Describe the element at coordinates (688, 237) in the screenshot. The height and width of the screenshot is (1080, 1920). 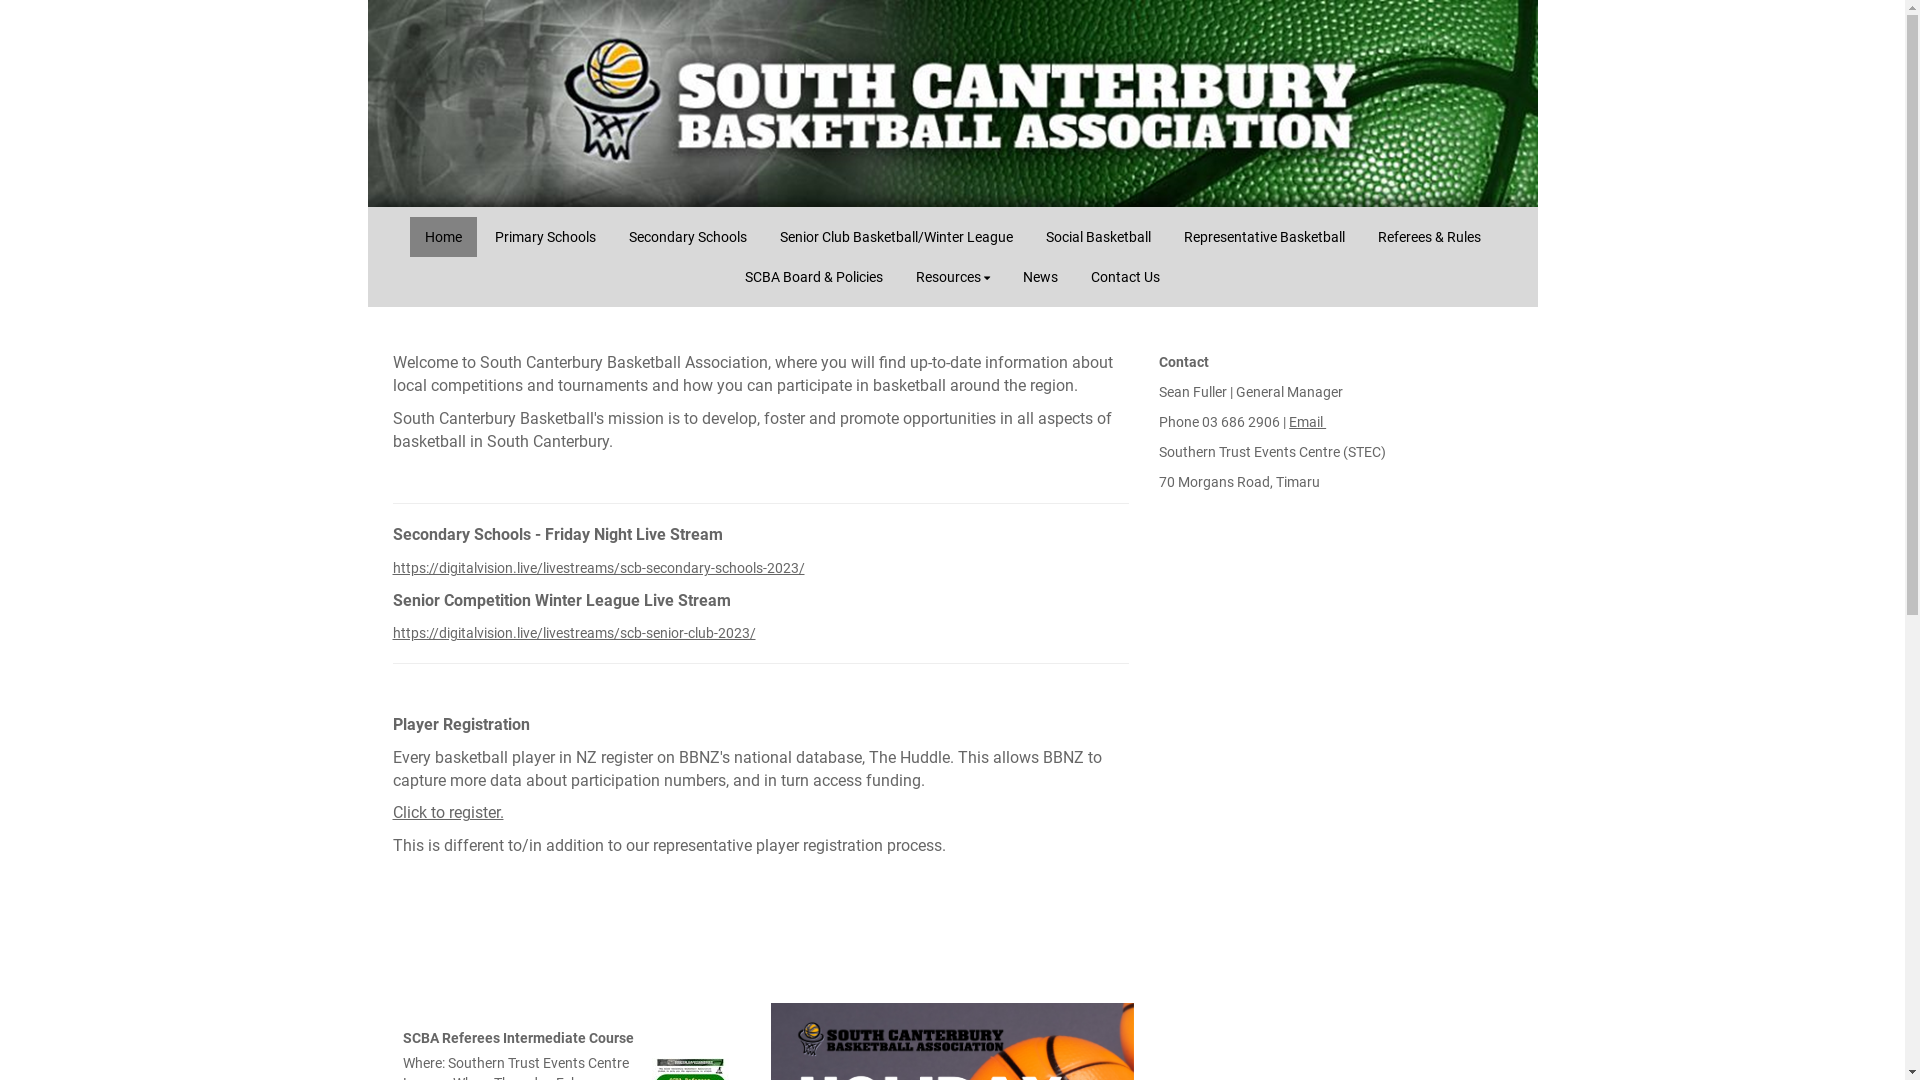
I see `Secondary Schools` at that location.